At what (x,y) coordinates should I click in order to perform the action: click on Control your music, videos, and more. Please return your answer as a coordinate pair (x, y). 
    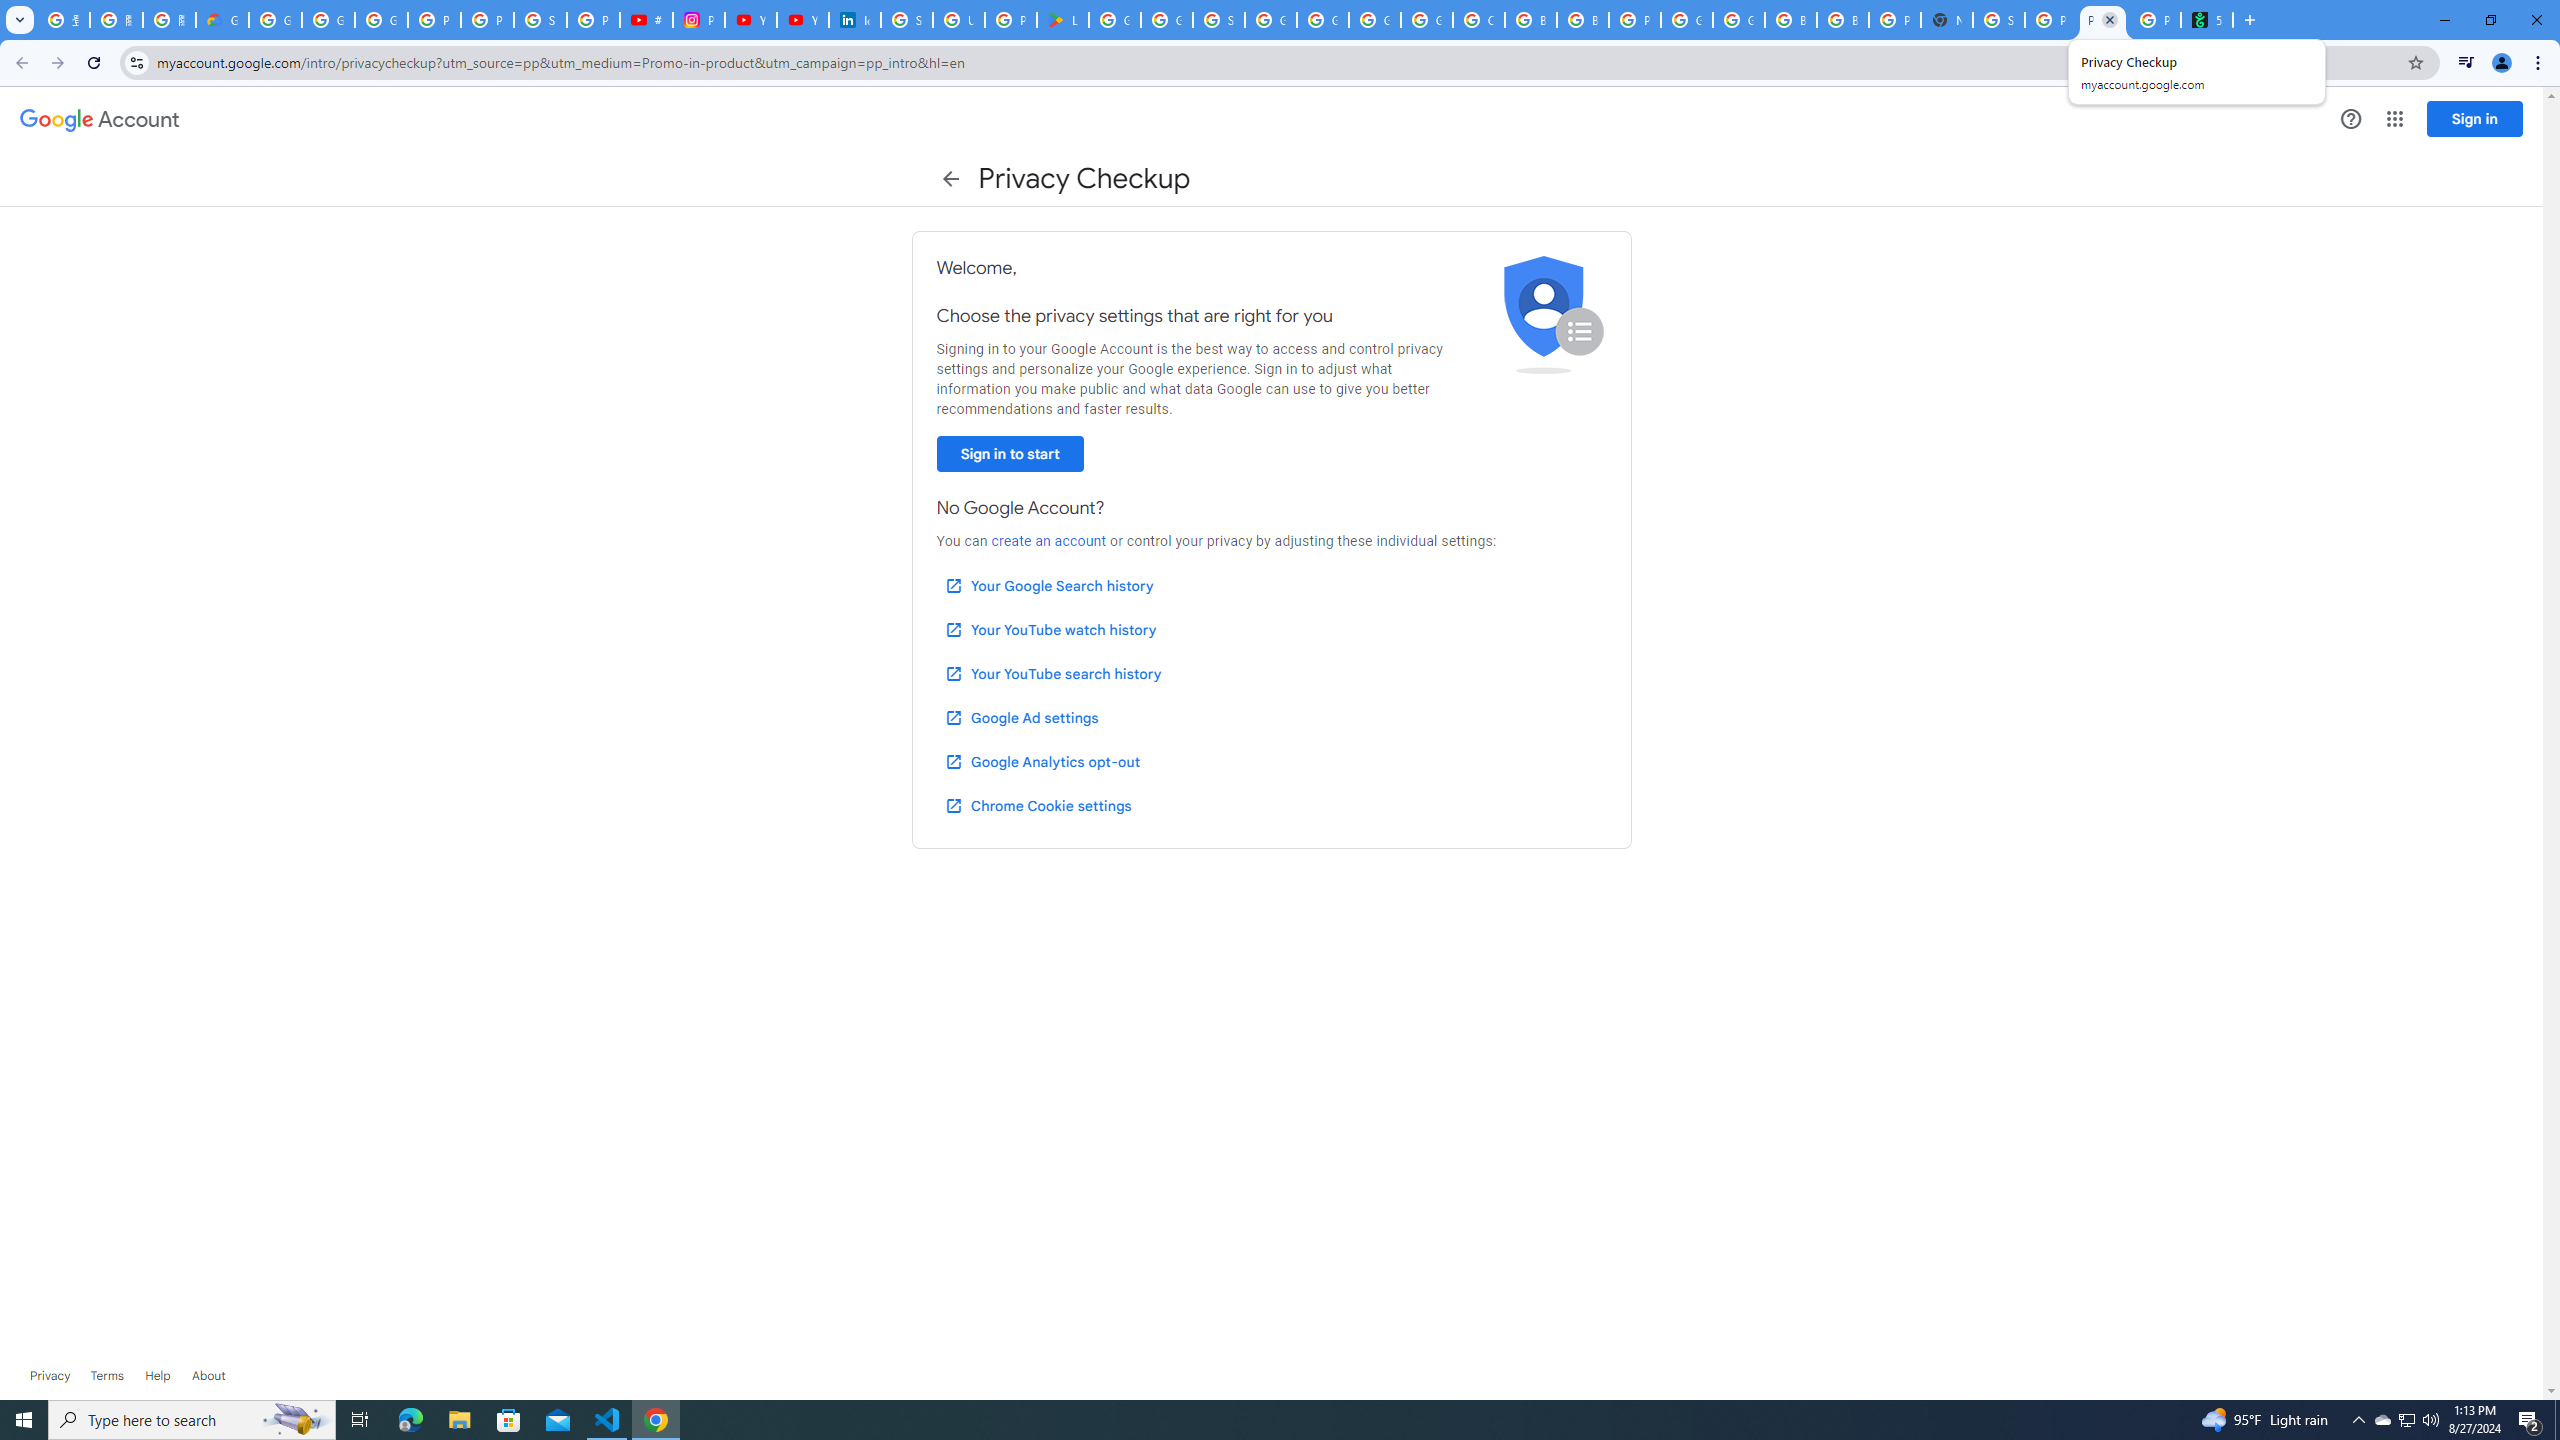
    Looking at the image, I should click on (2466, 63).